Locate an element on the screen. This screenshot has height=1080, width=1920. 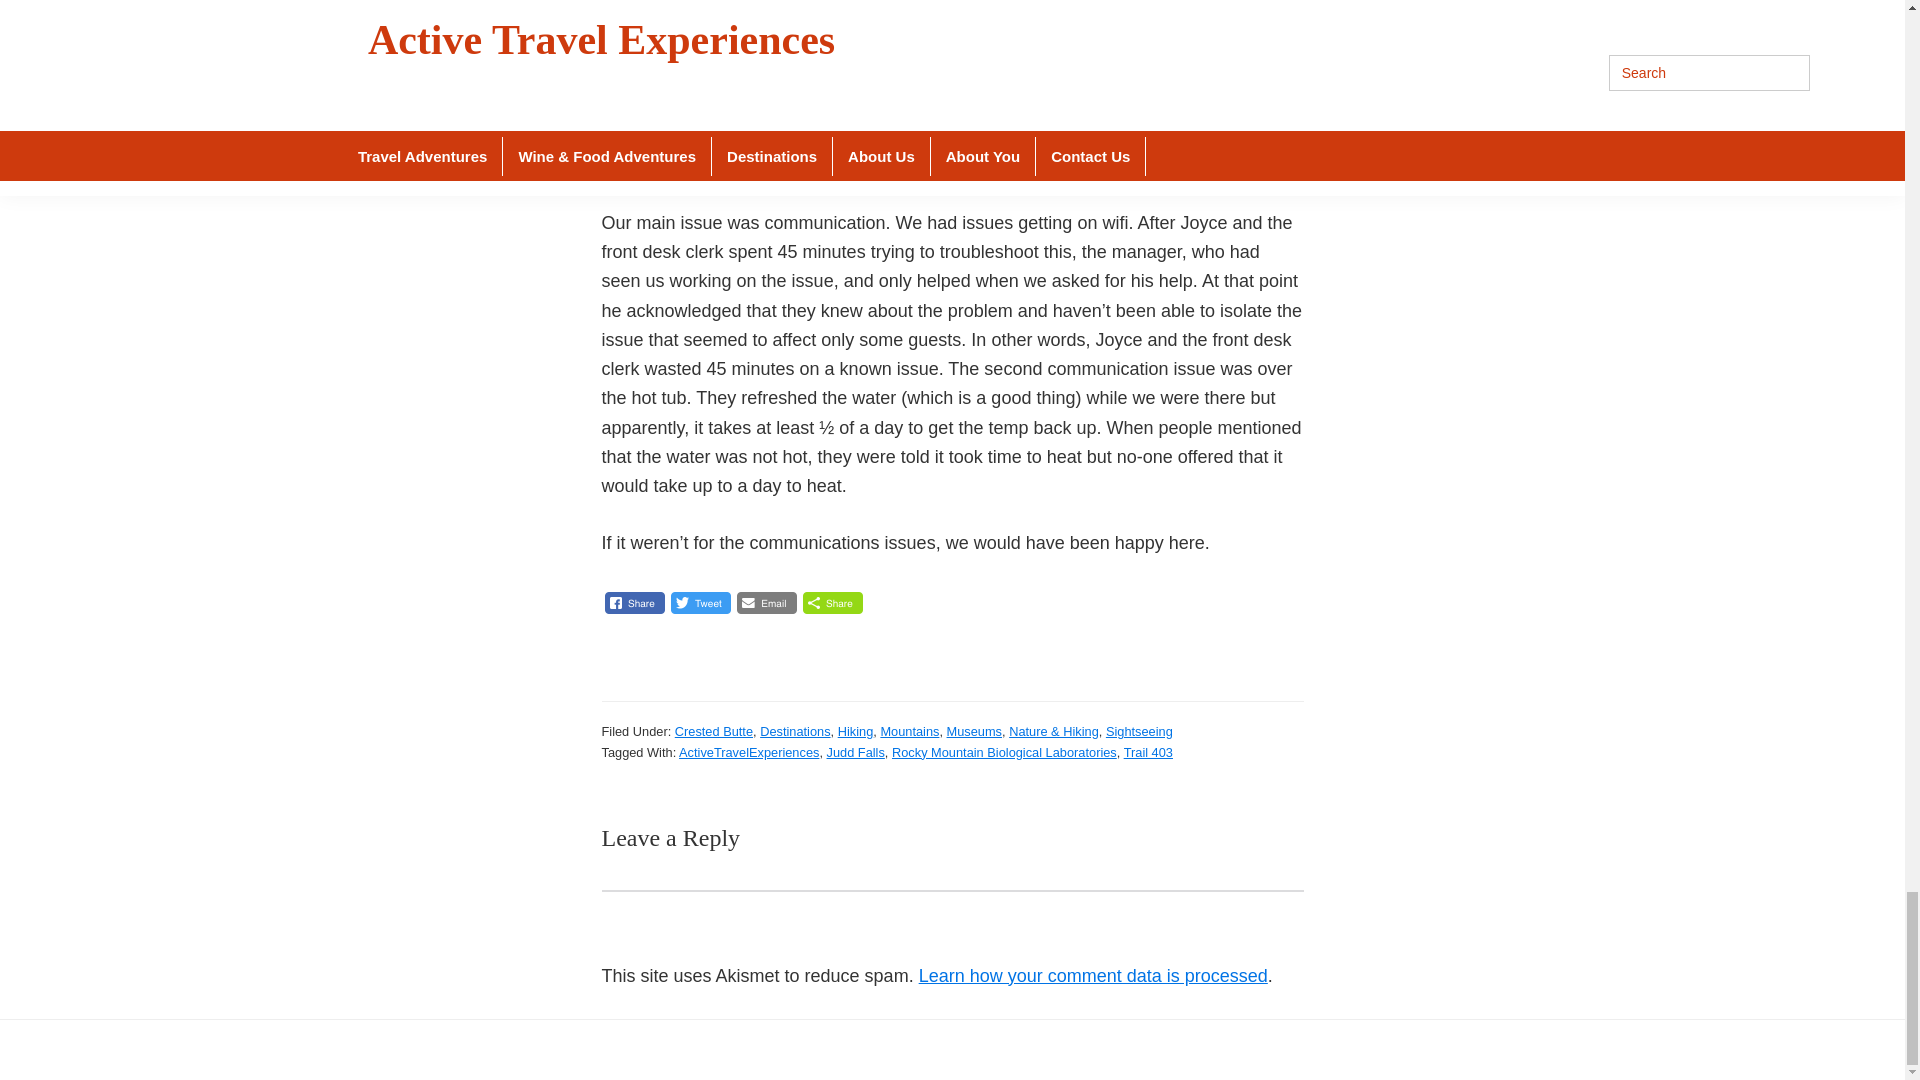
Destinations is located at coordinates (794, 730).